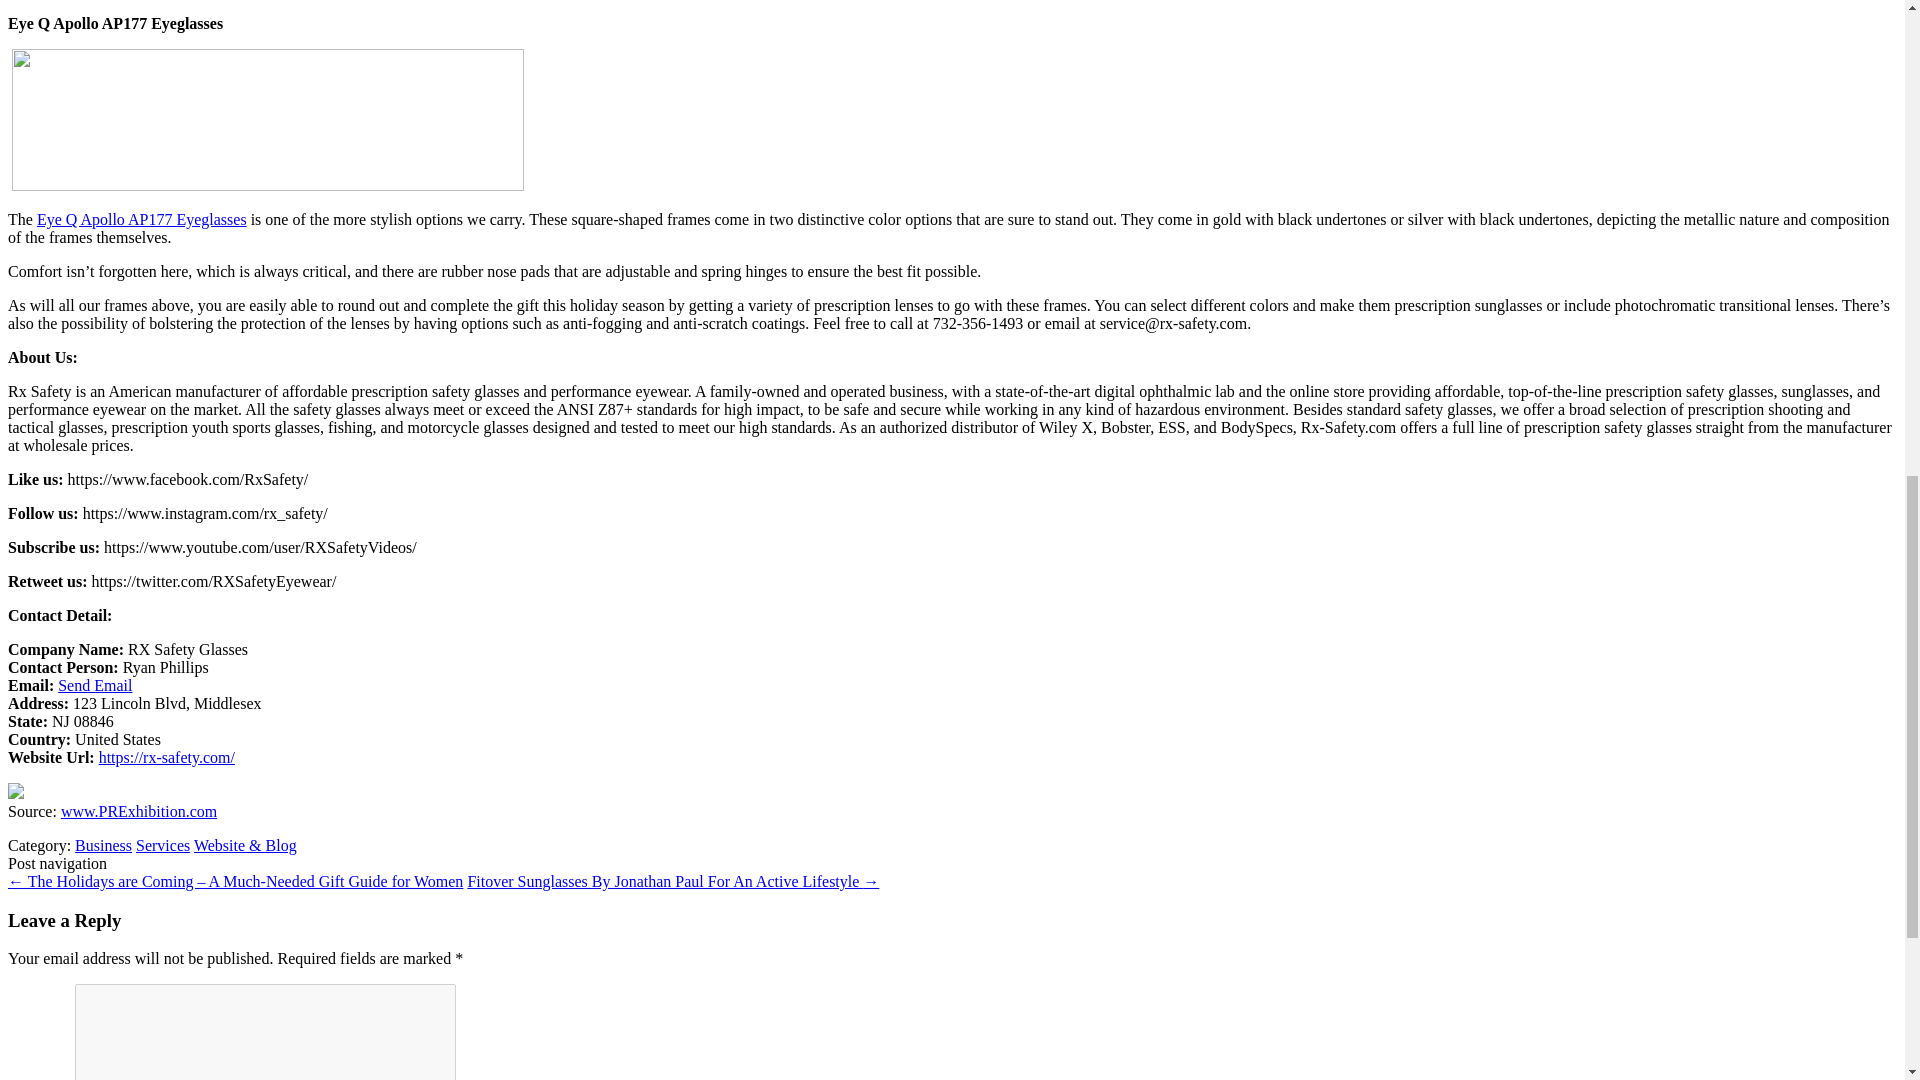  What do you see at coordinates (138, 811) in the screenshot?
I see `www.PRExhibition.com` at bounding box center [138, 811].